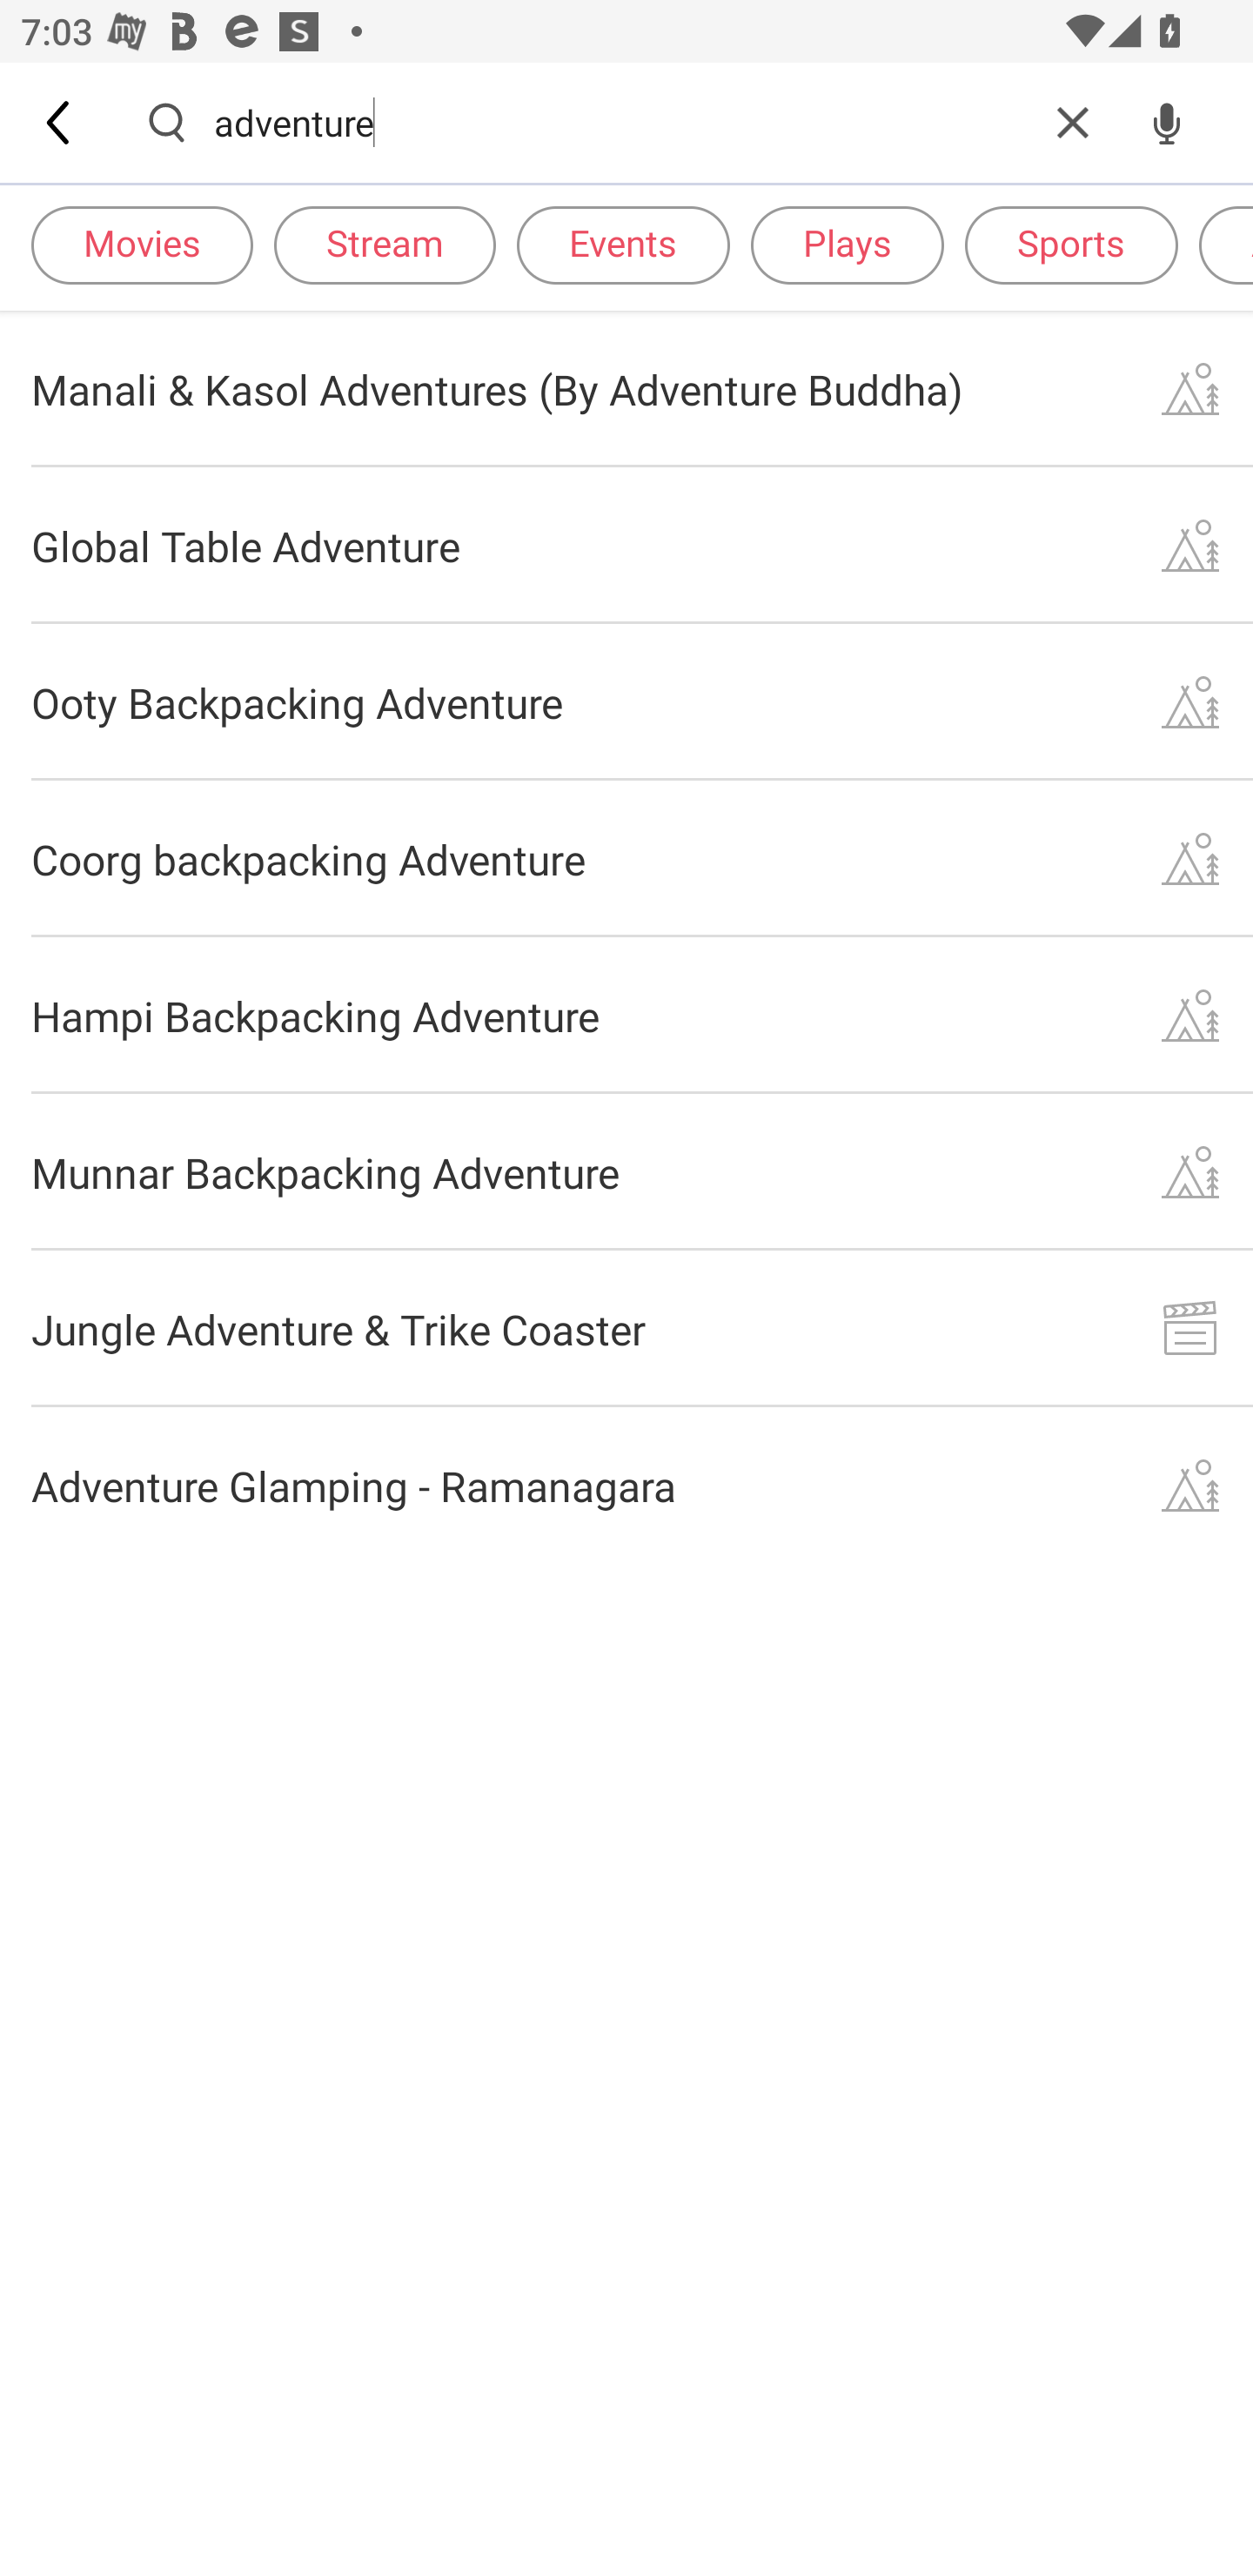 This screenshot has height=2576, width=1253. What do you see at coordinates (142, 244) in the screenshot?
I see `Movies` at bounding box center [142, 244].